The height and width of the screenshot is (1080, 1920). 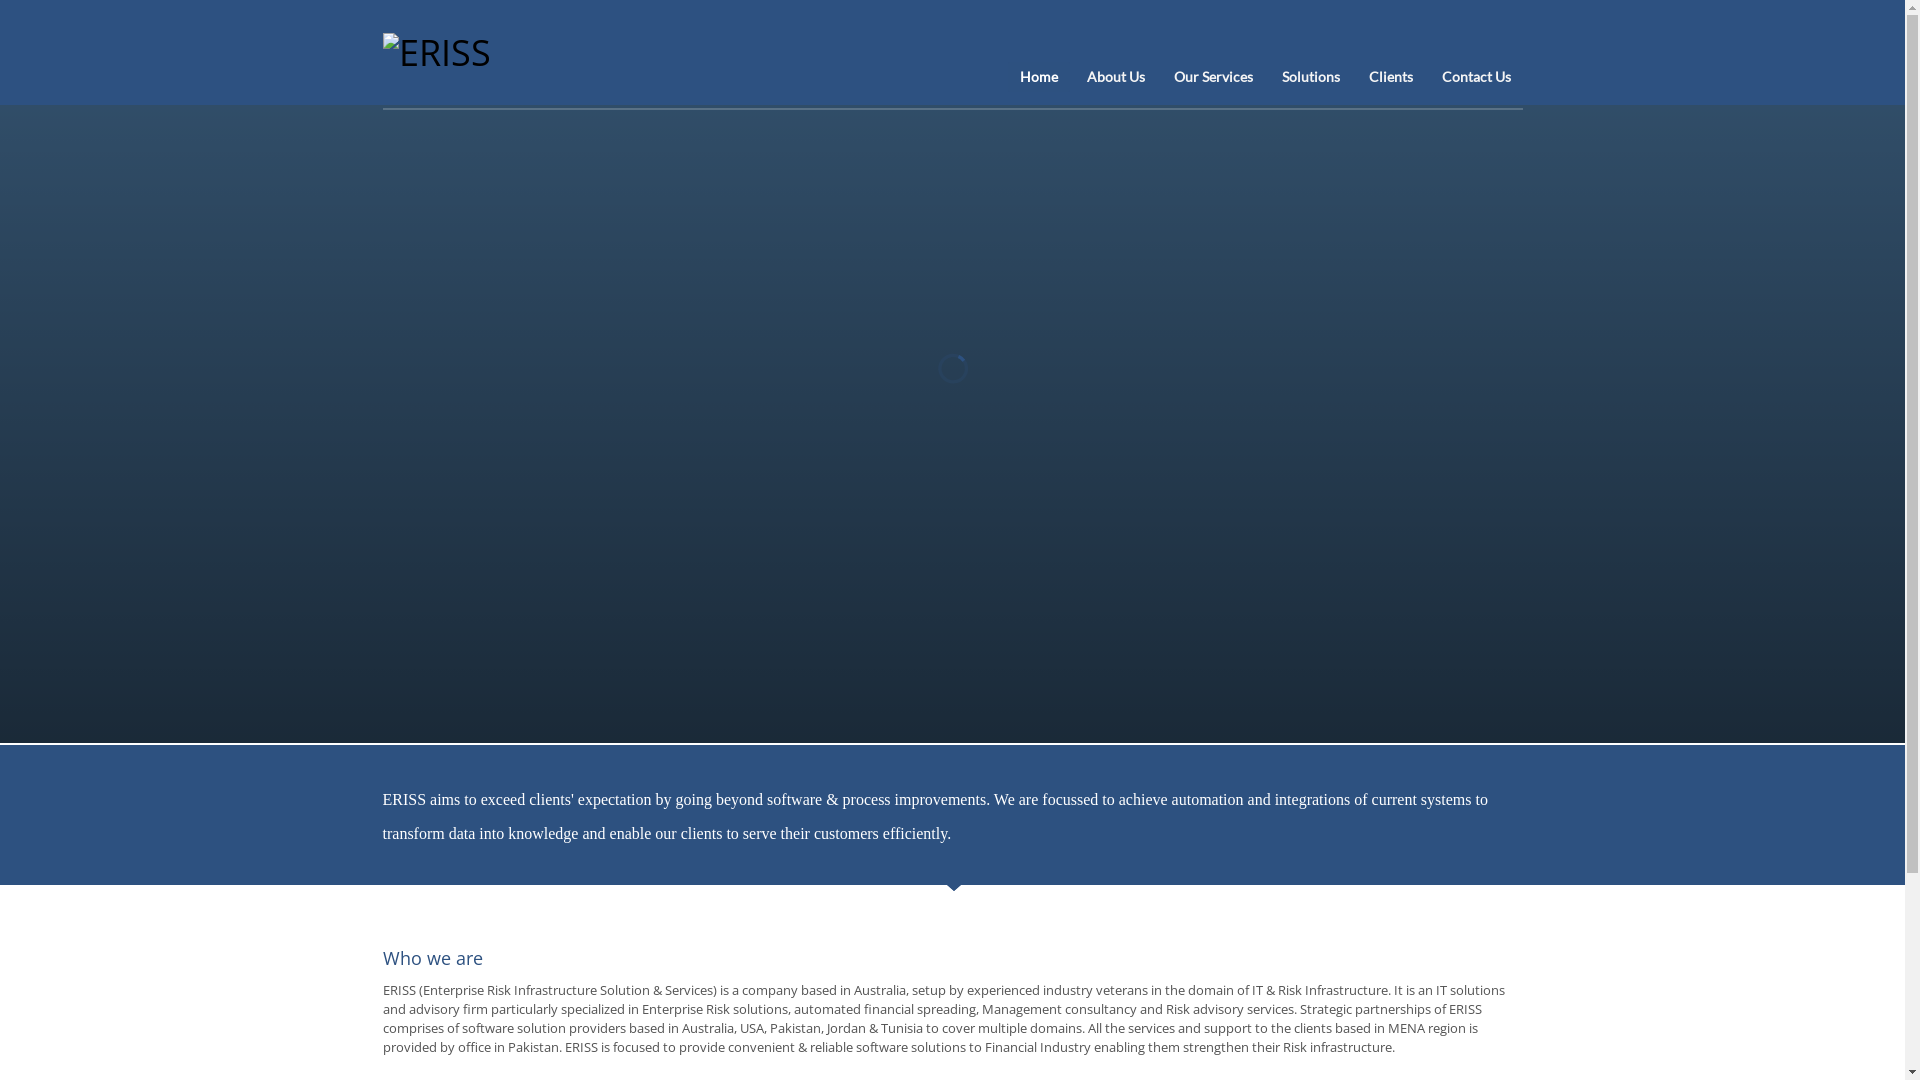 I want to click on Contact Us, so click(x=1476, y=77).